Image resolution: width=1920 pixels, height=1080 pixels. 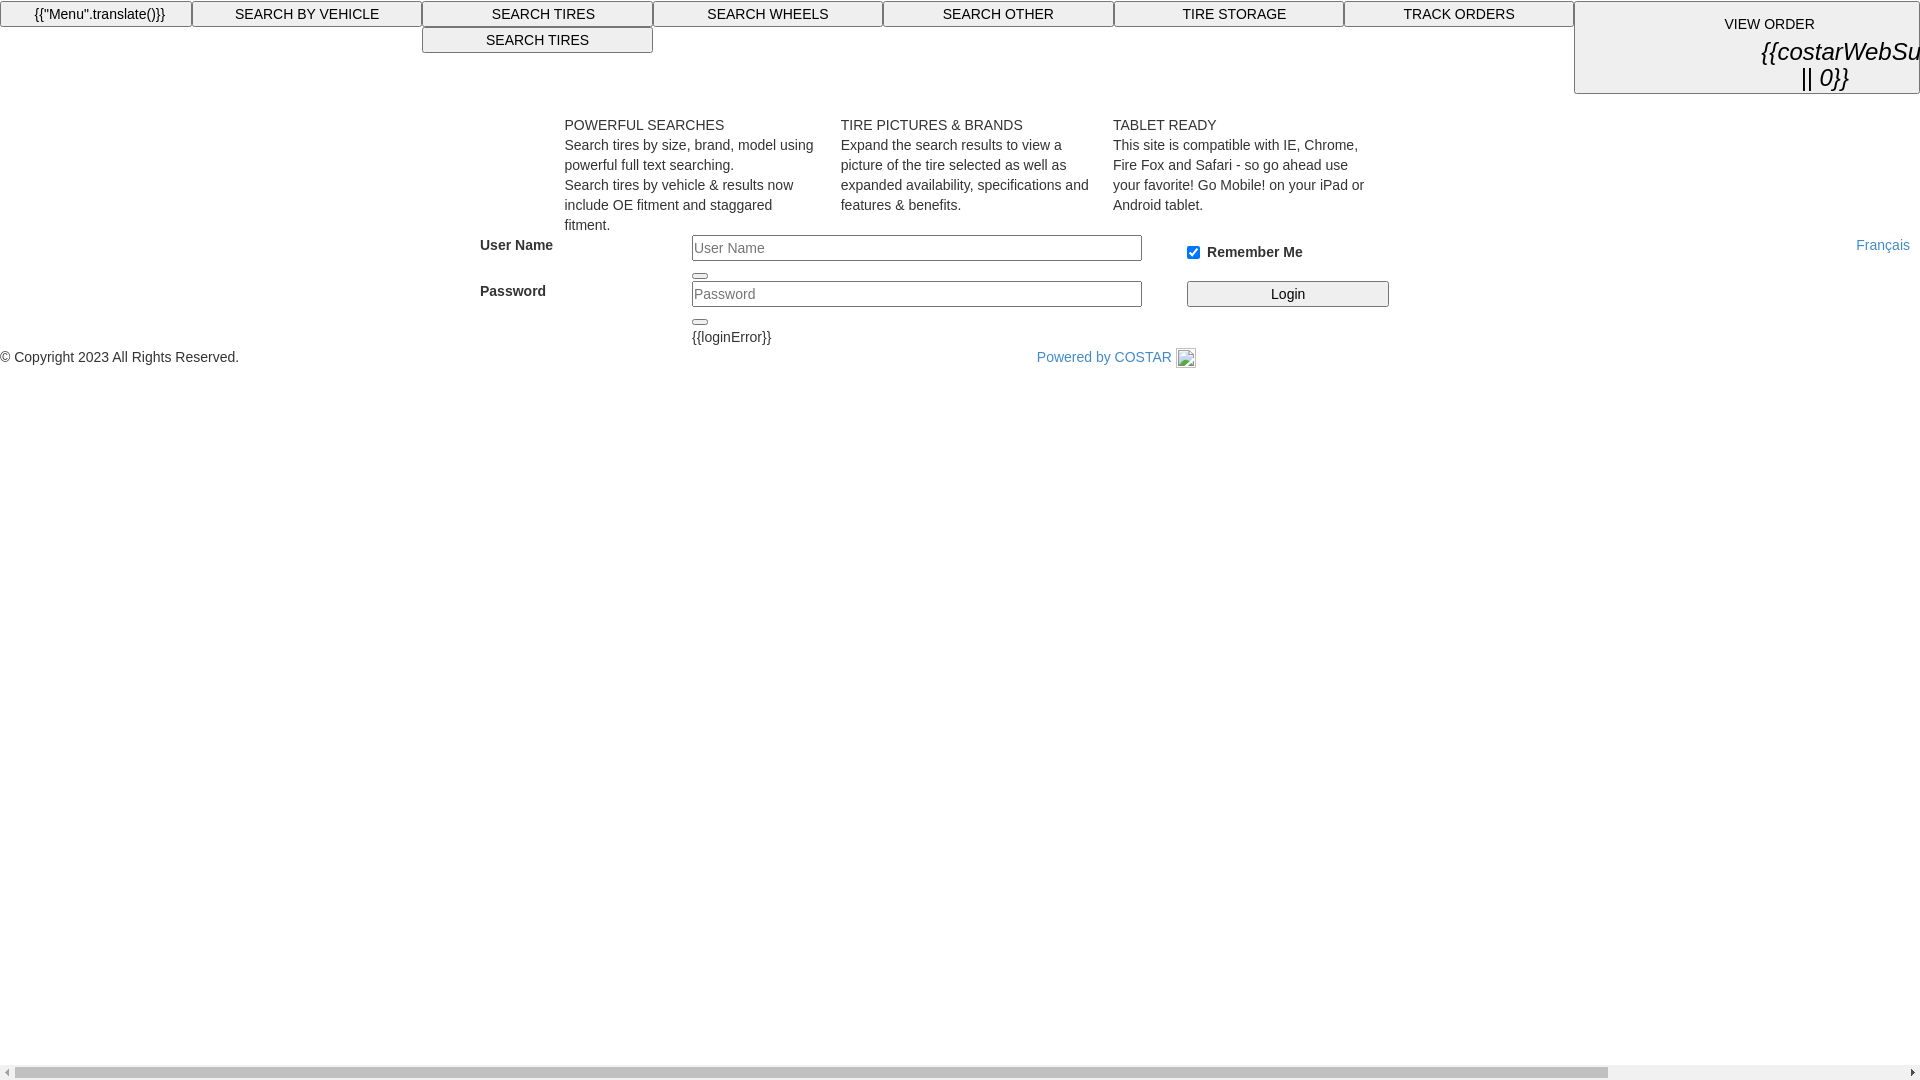 I want to click on TRACK ORDERS, so click(x=1459, y=14).